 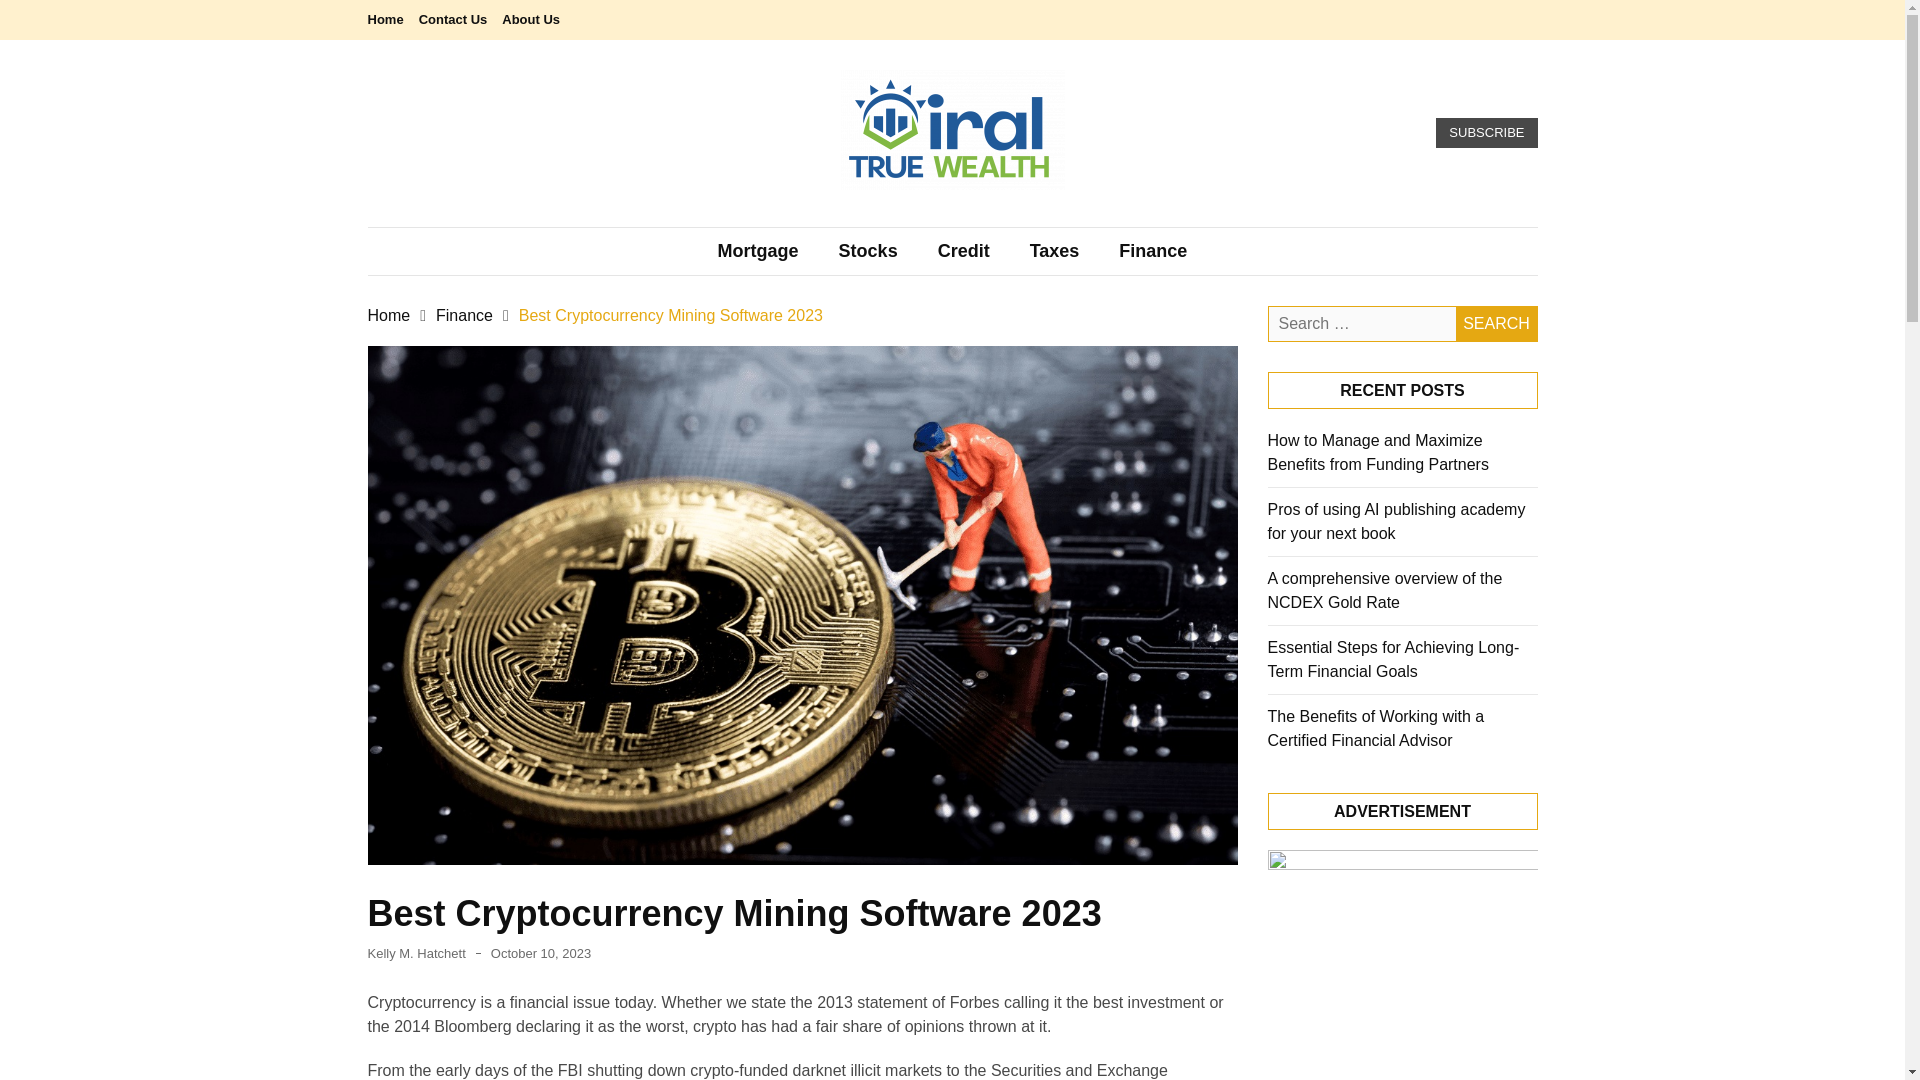 I want to click on October 10, 2023, so click(x=541, y=954).